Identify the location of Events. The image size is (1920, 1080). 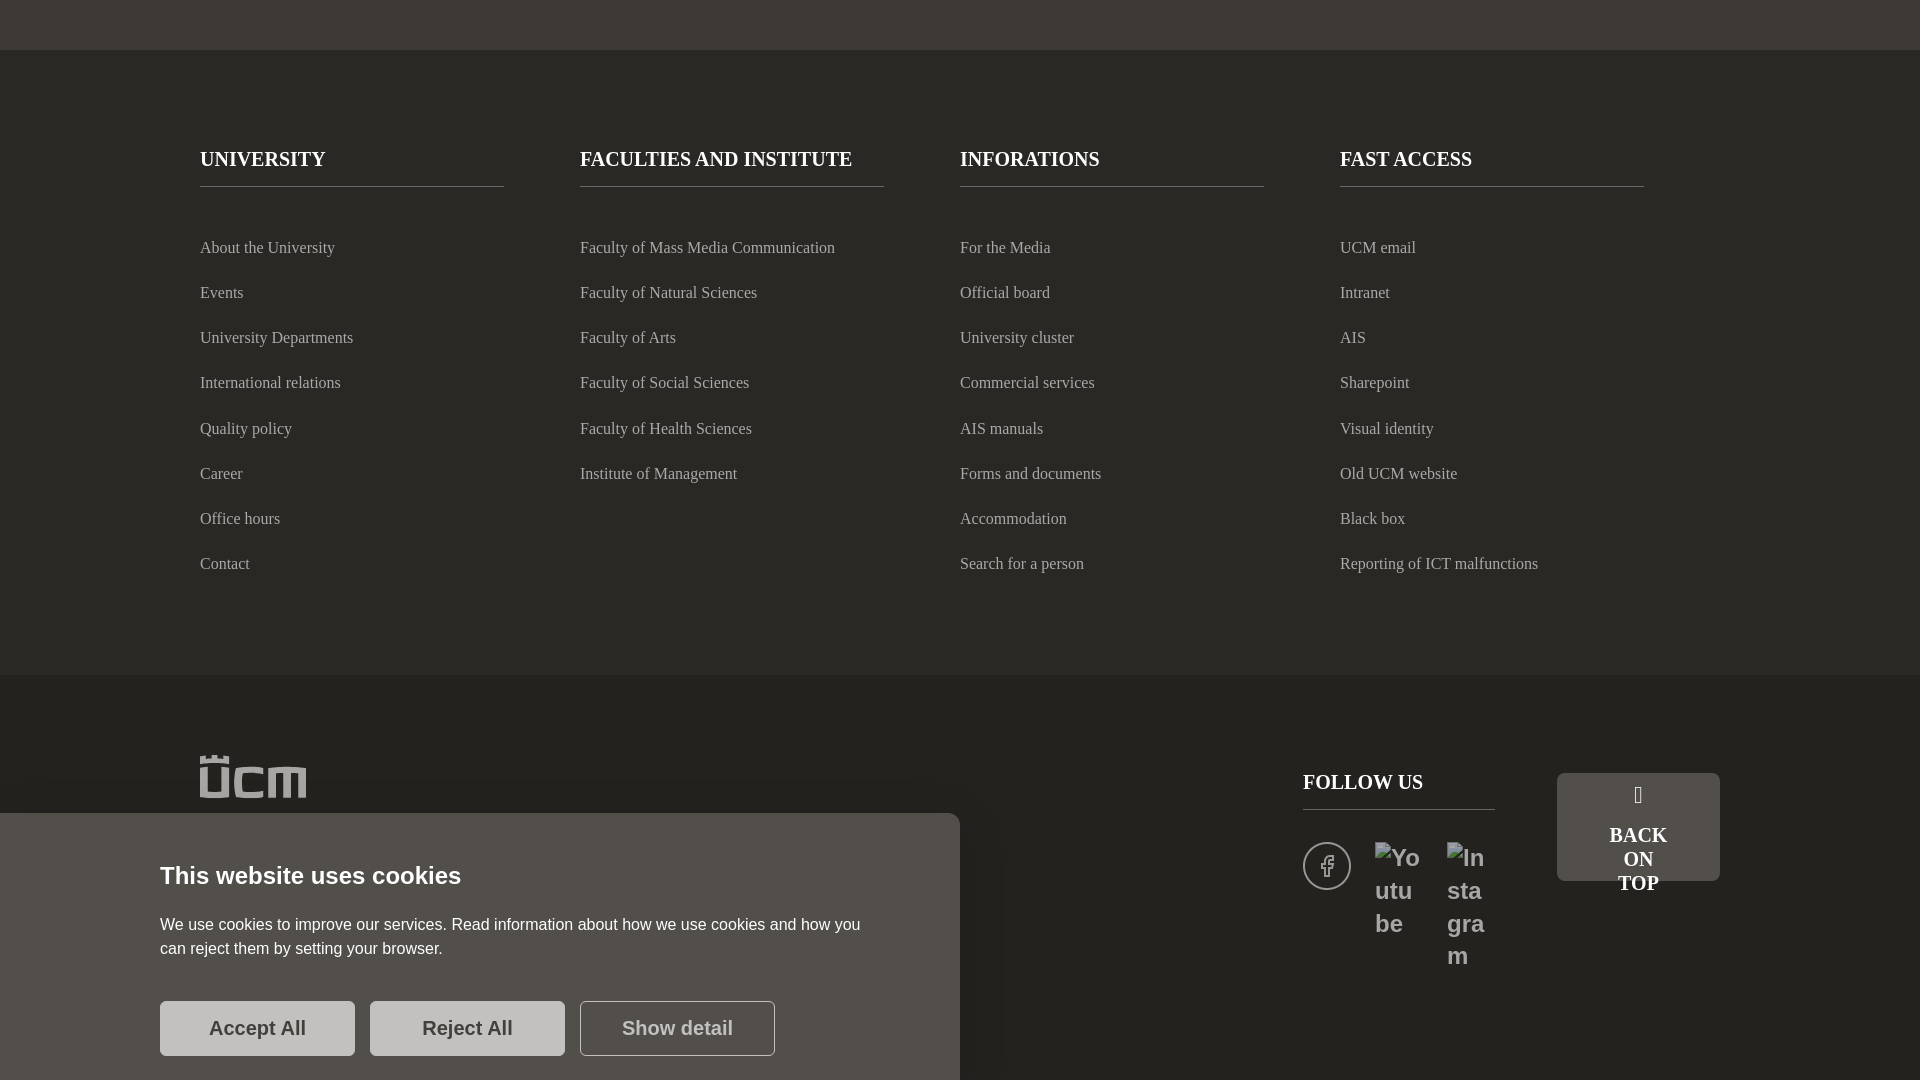
(221, 292).